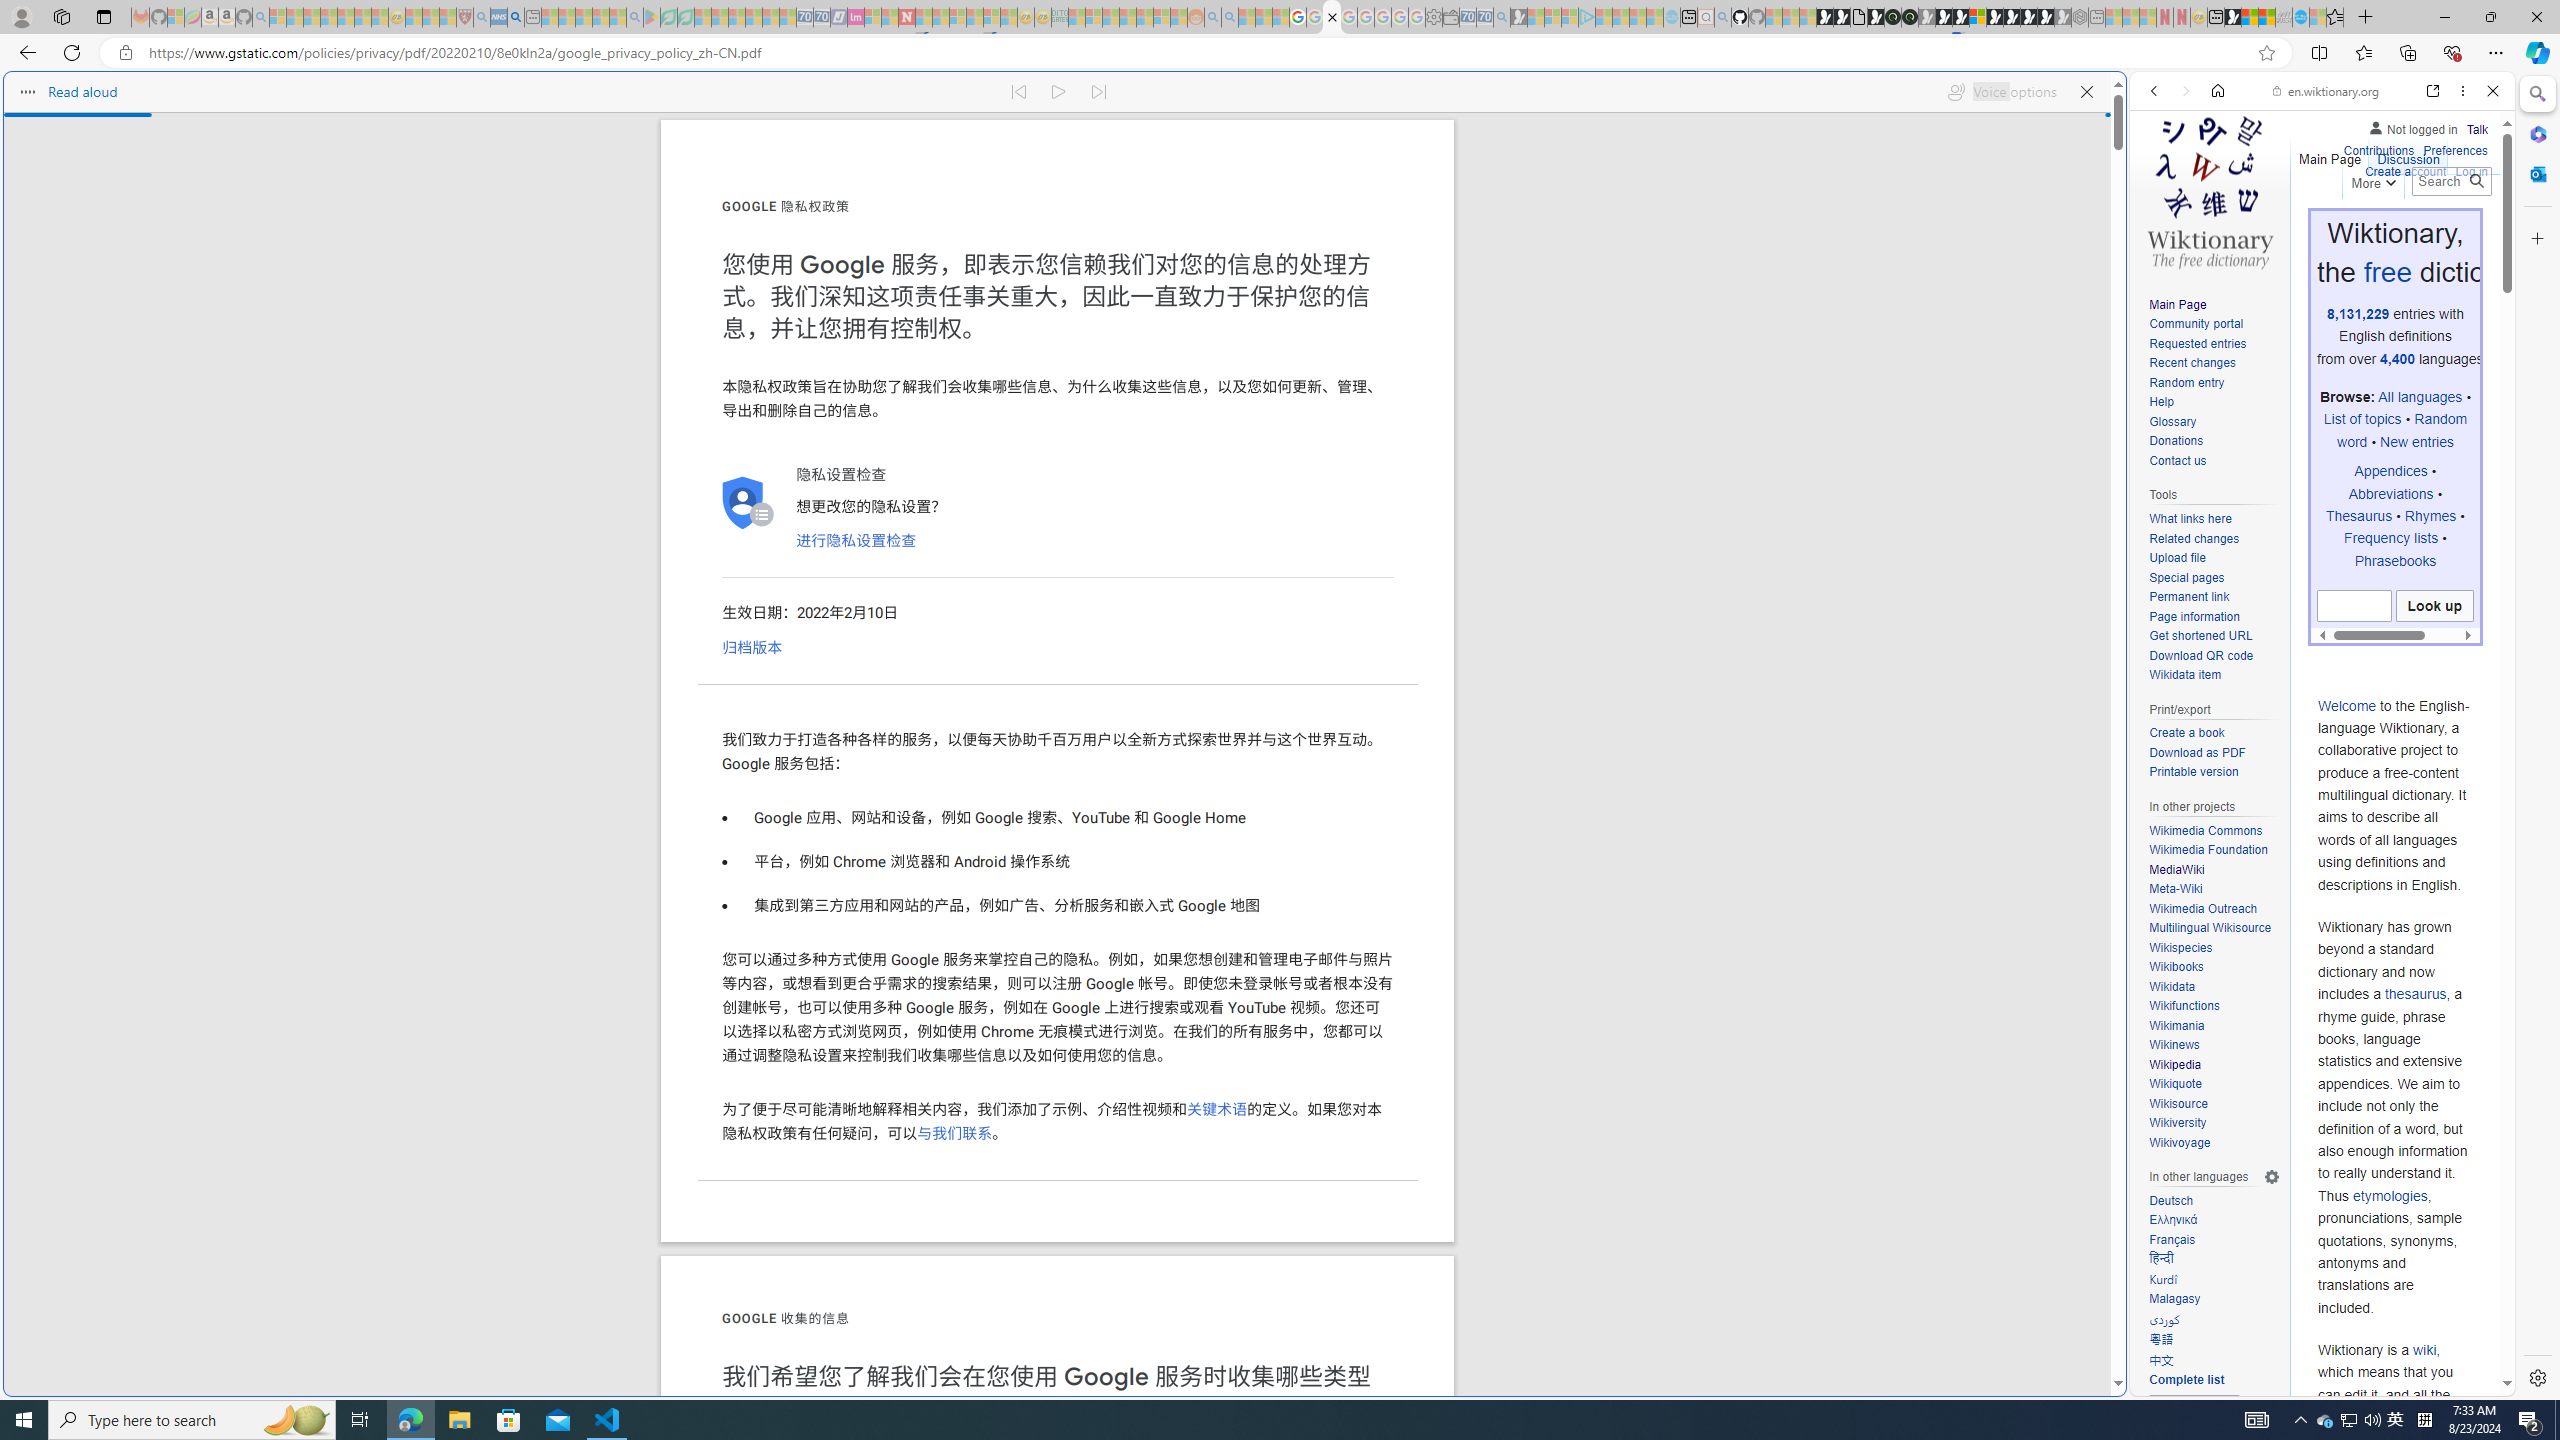 Image resolution: width=2560 pixels, height=1440 pixels. Describe the element at coordinates (2163, 180) in the screenshot. I see `Web scope` at that location.